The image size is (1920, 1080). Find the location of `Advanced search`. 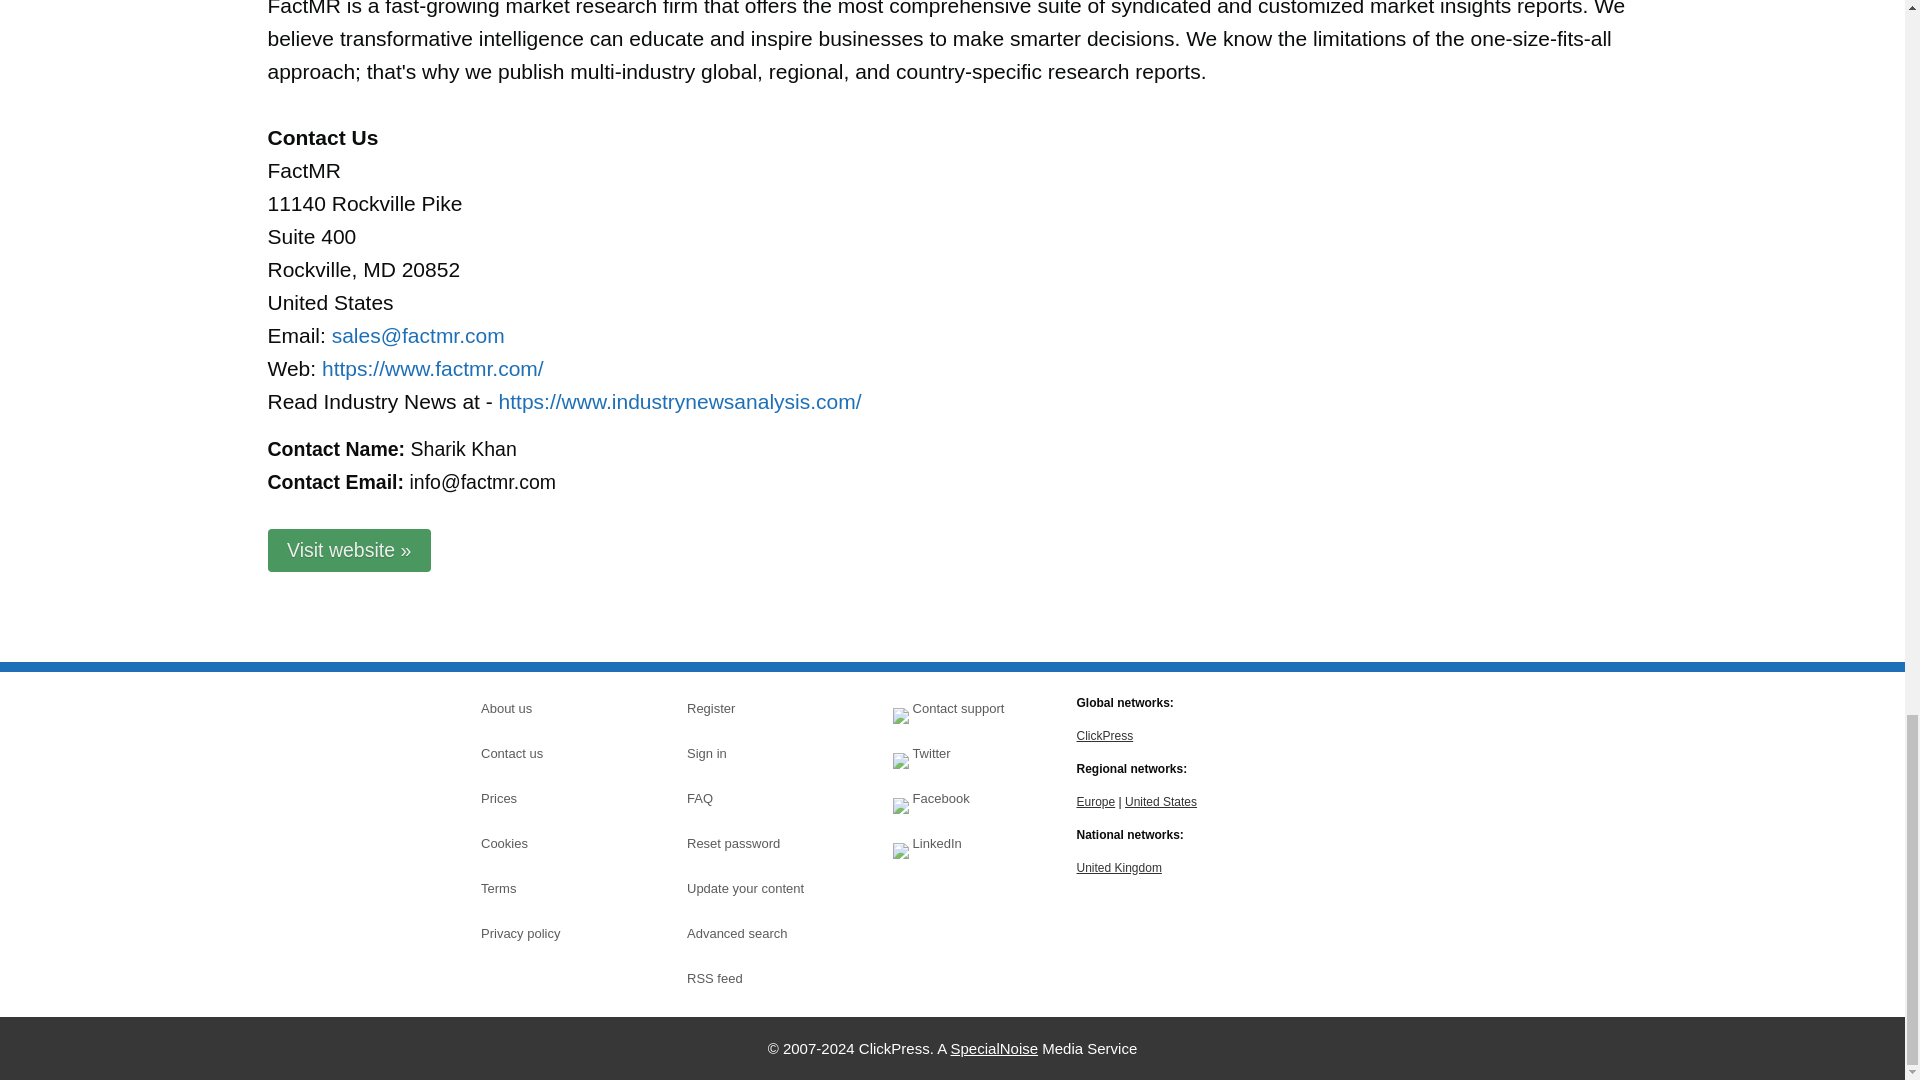

Advanced search is located at coordinates (757, 934).